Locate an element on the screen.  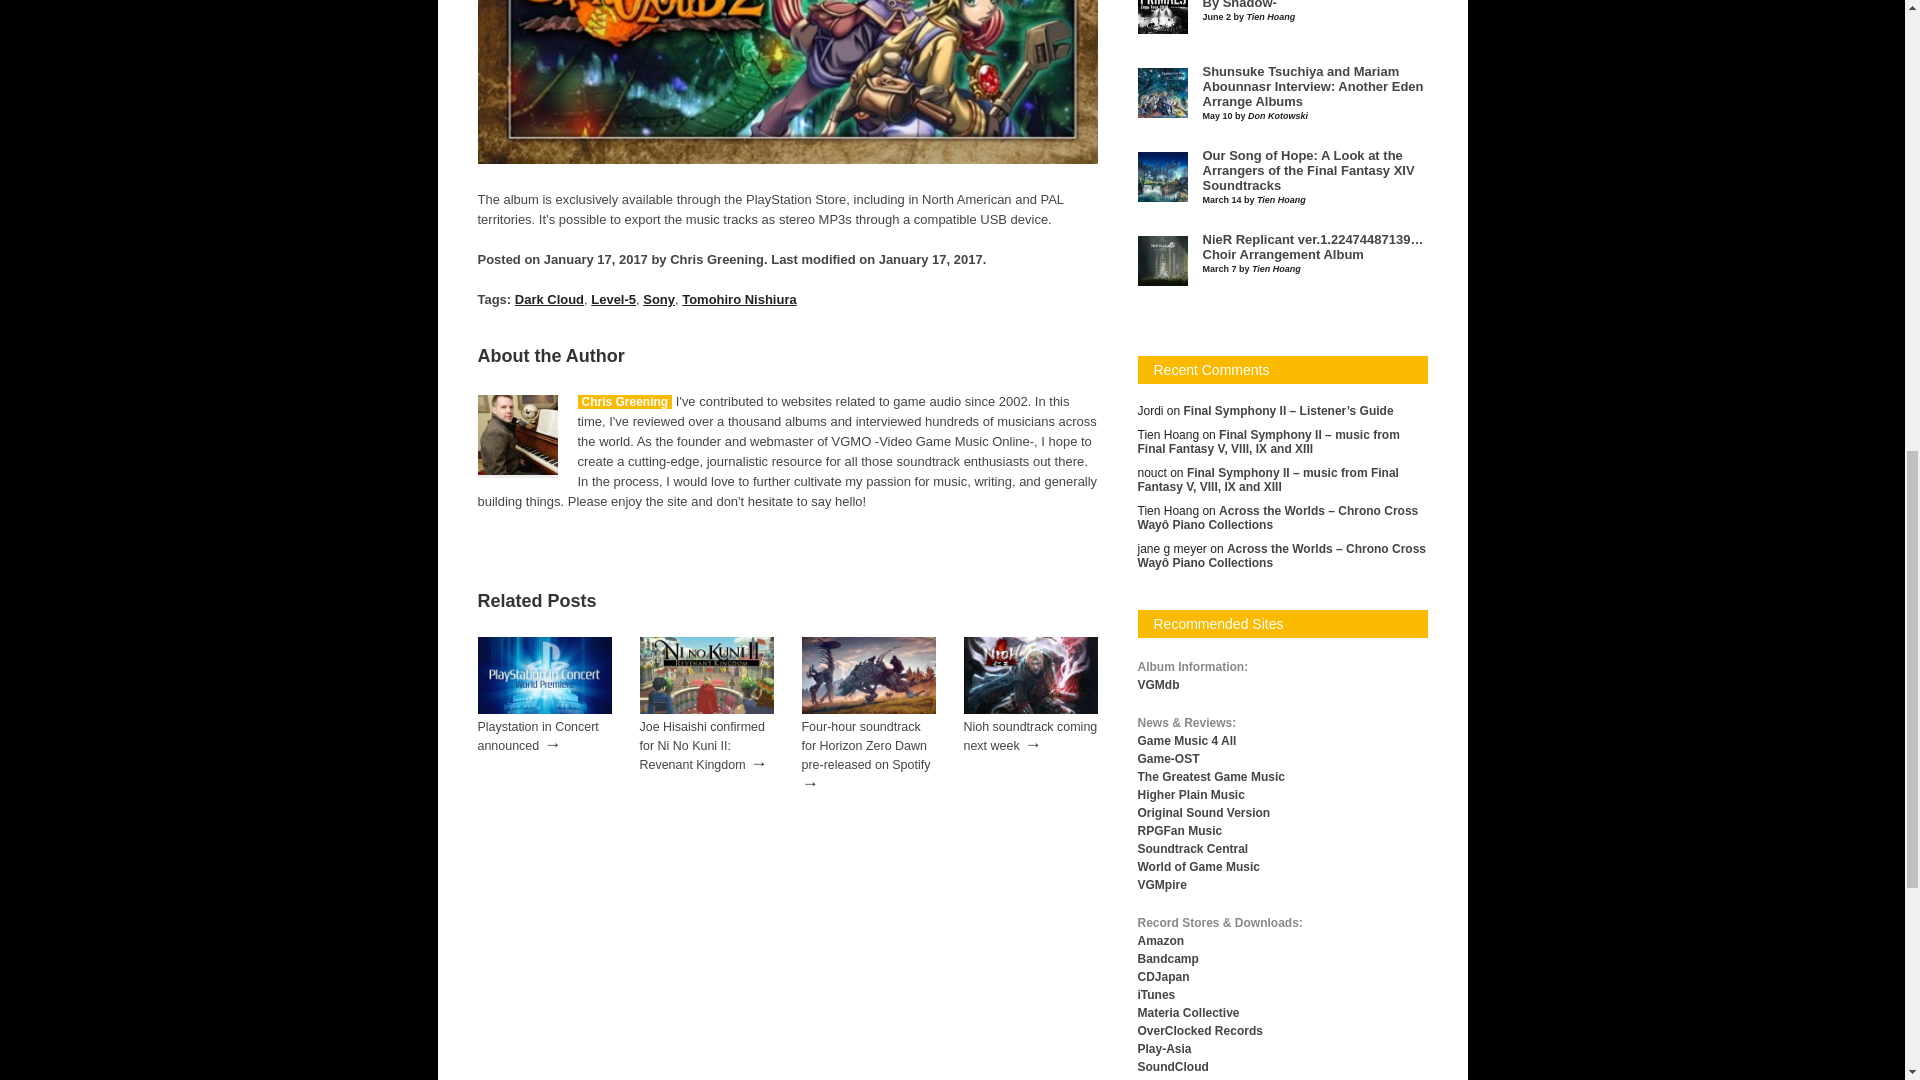
Chris Greening is located at coordinates (625, 402).